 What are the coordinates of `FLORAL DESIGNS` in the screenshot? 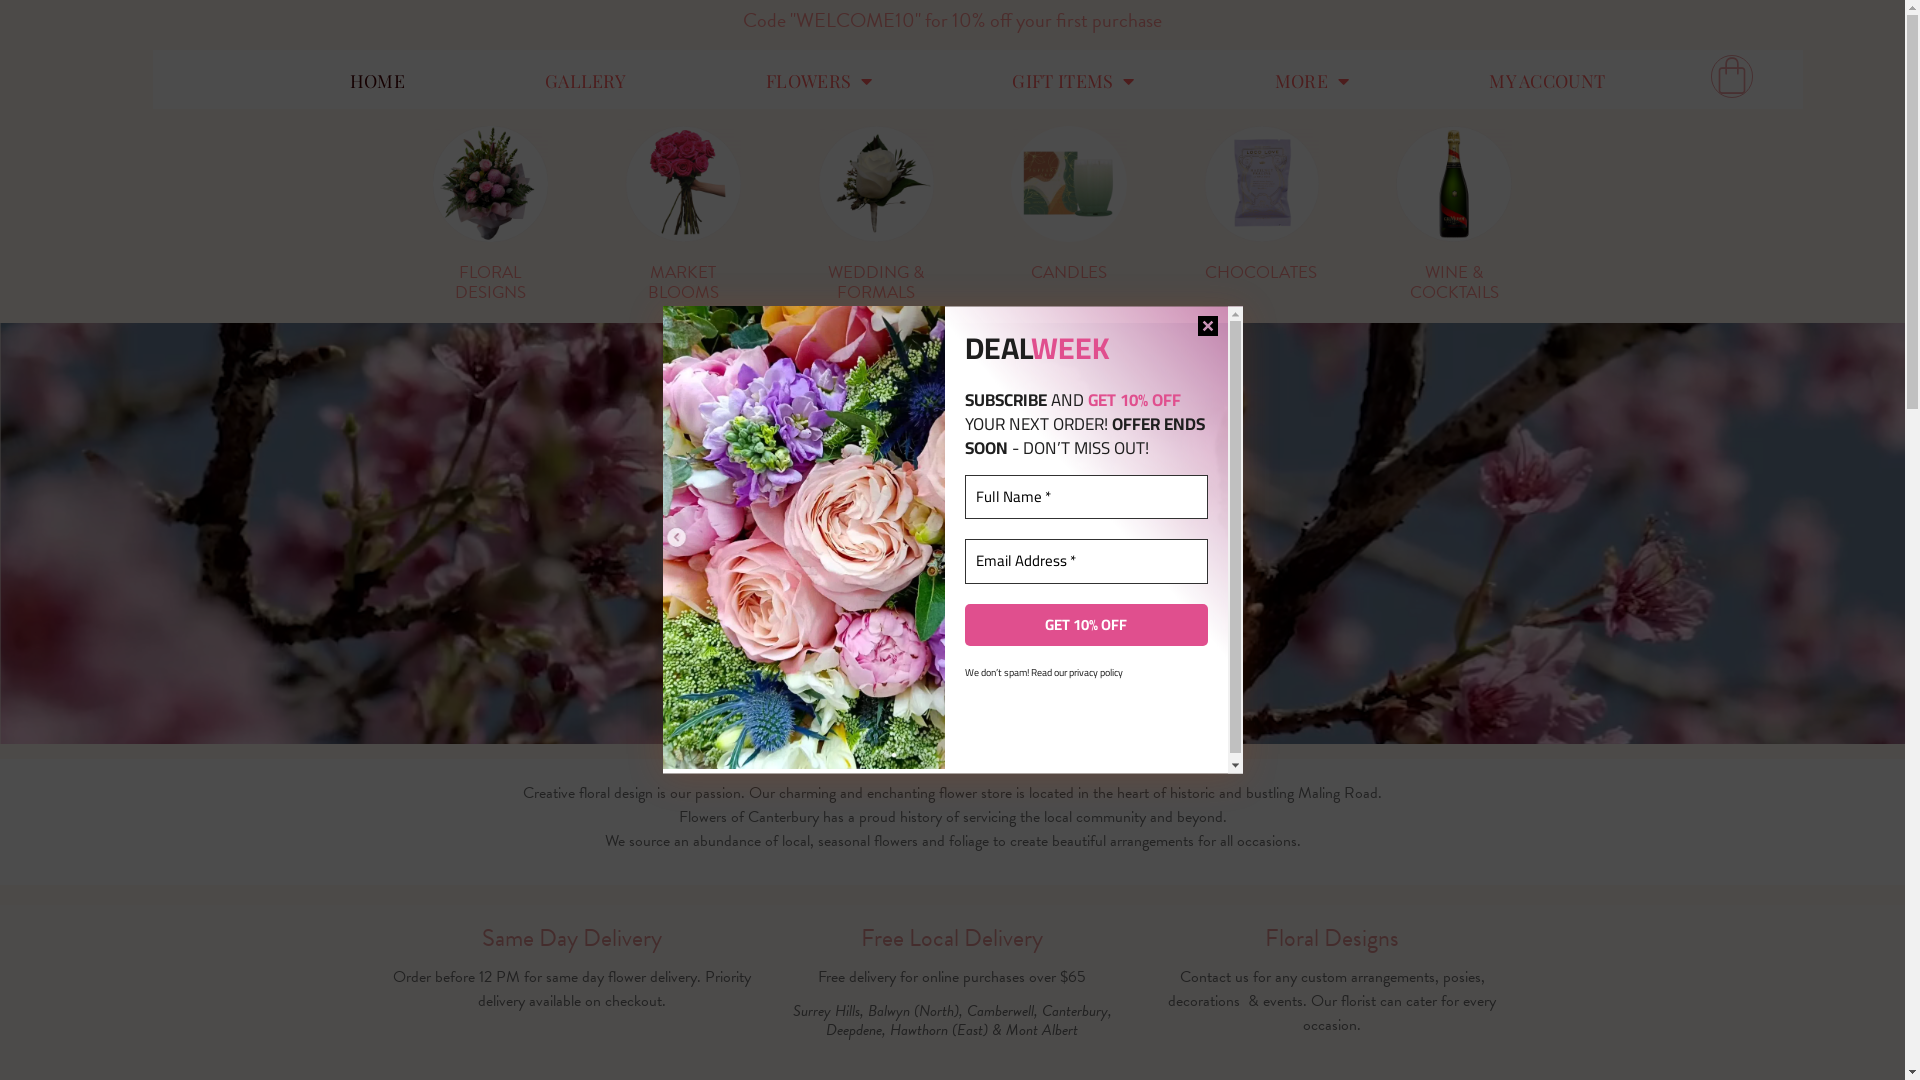 It's located at (490, 215).